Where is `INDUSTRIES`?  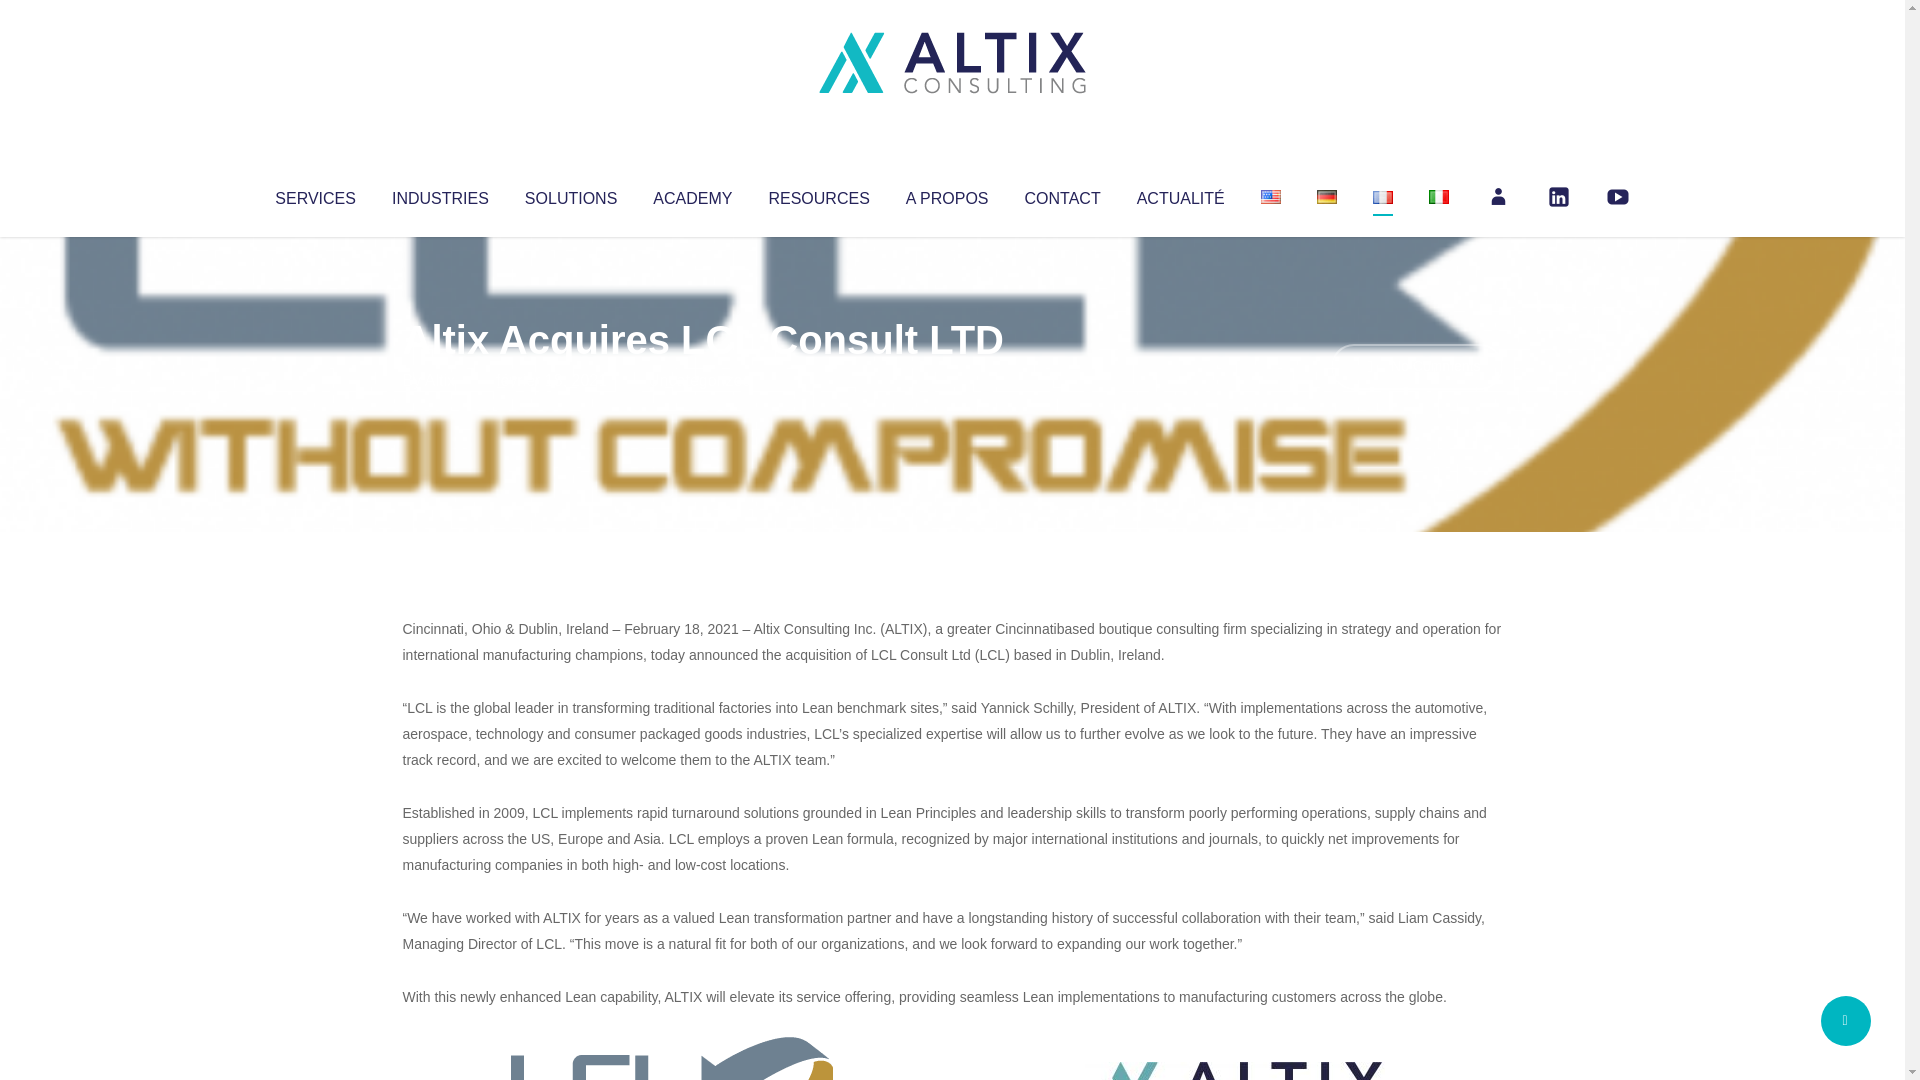 INDUSTRIES is located at coordinates (440, 194).